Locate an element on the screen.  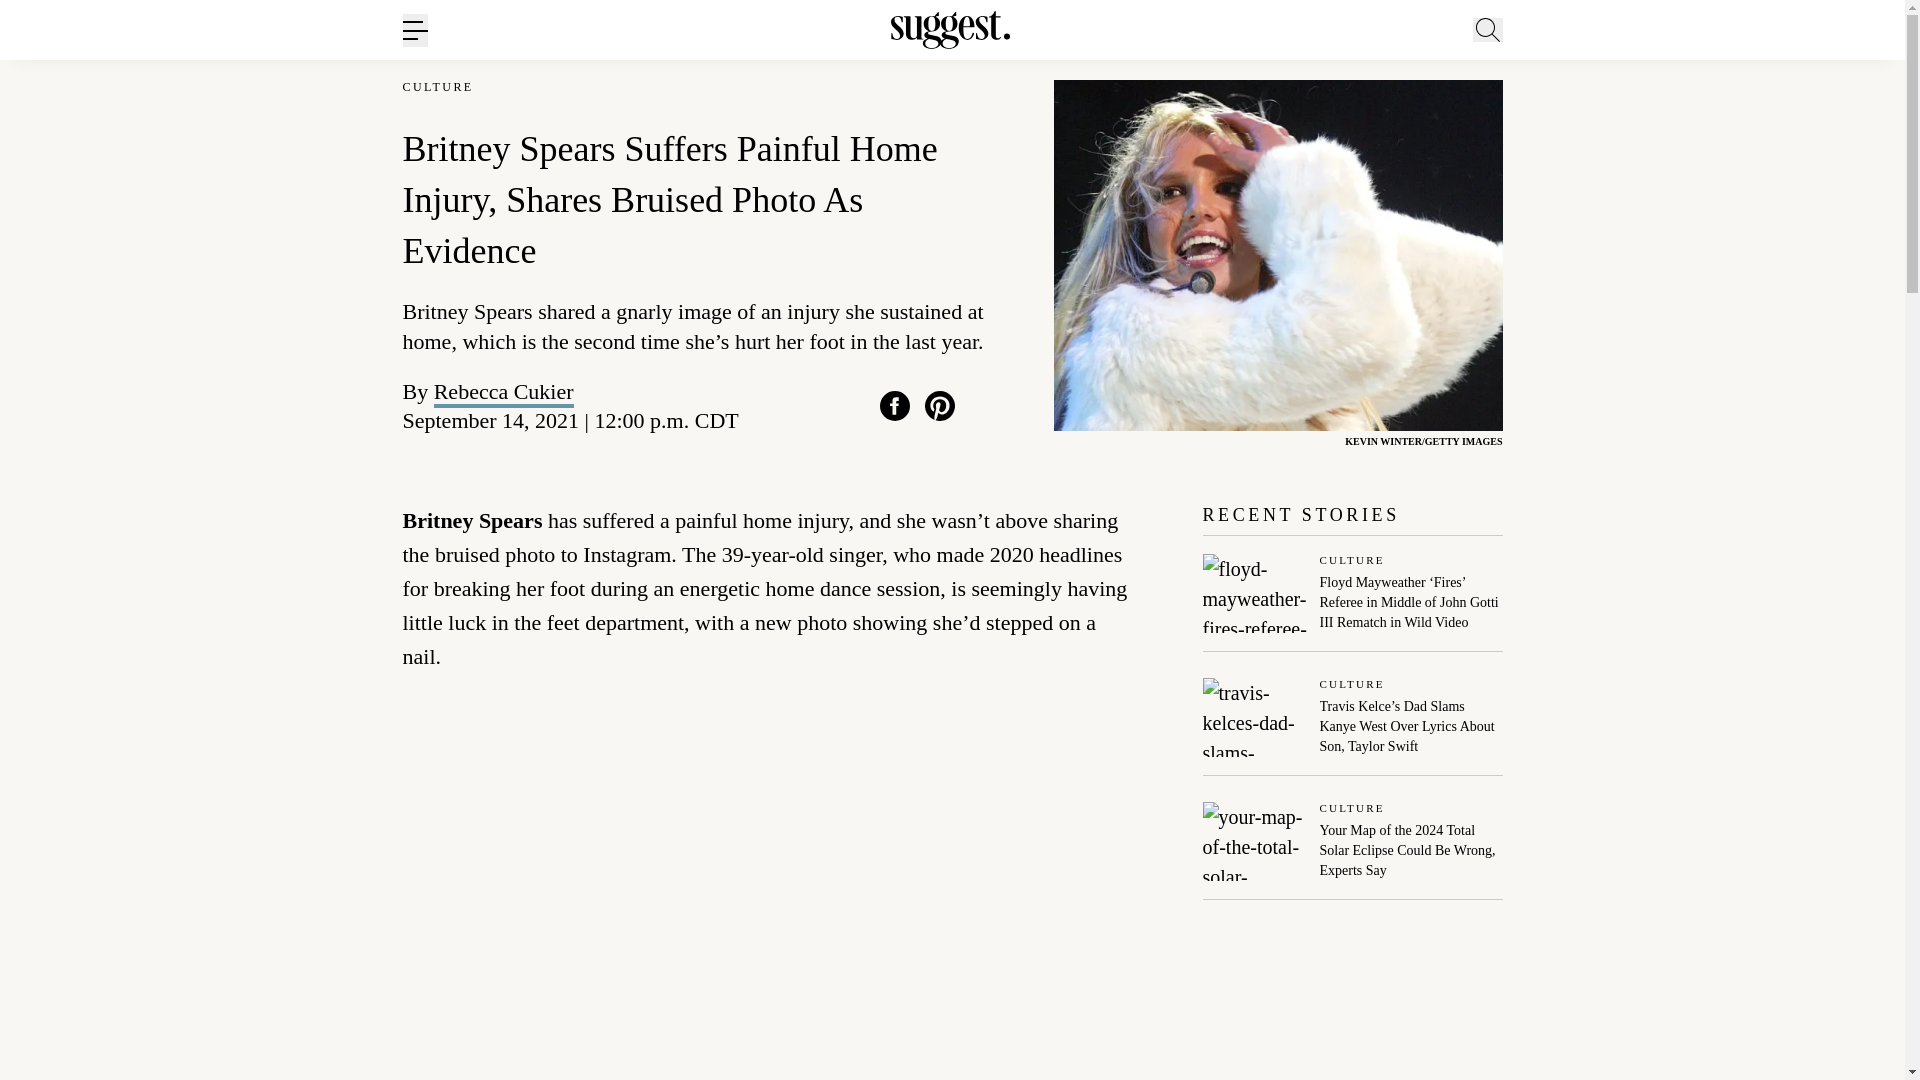
Search is located at coordinates (1543, 126).